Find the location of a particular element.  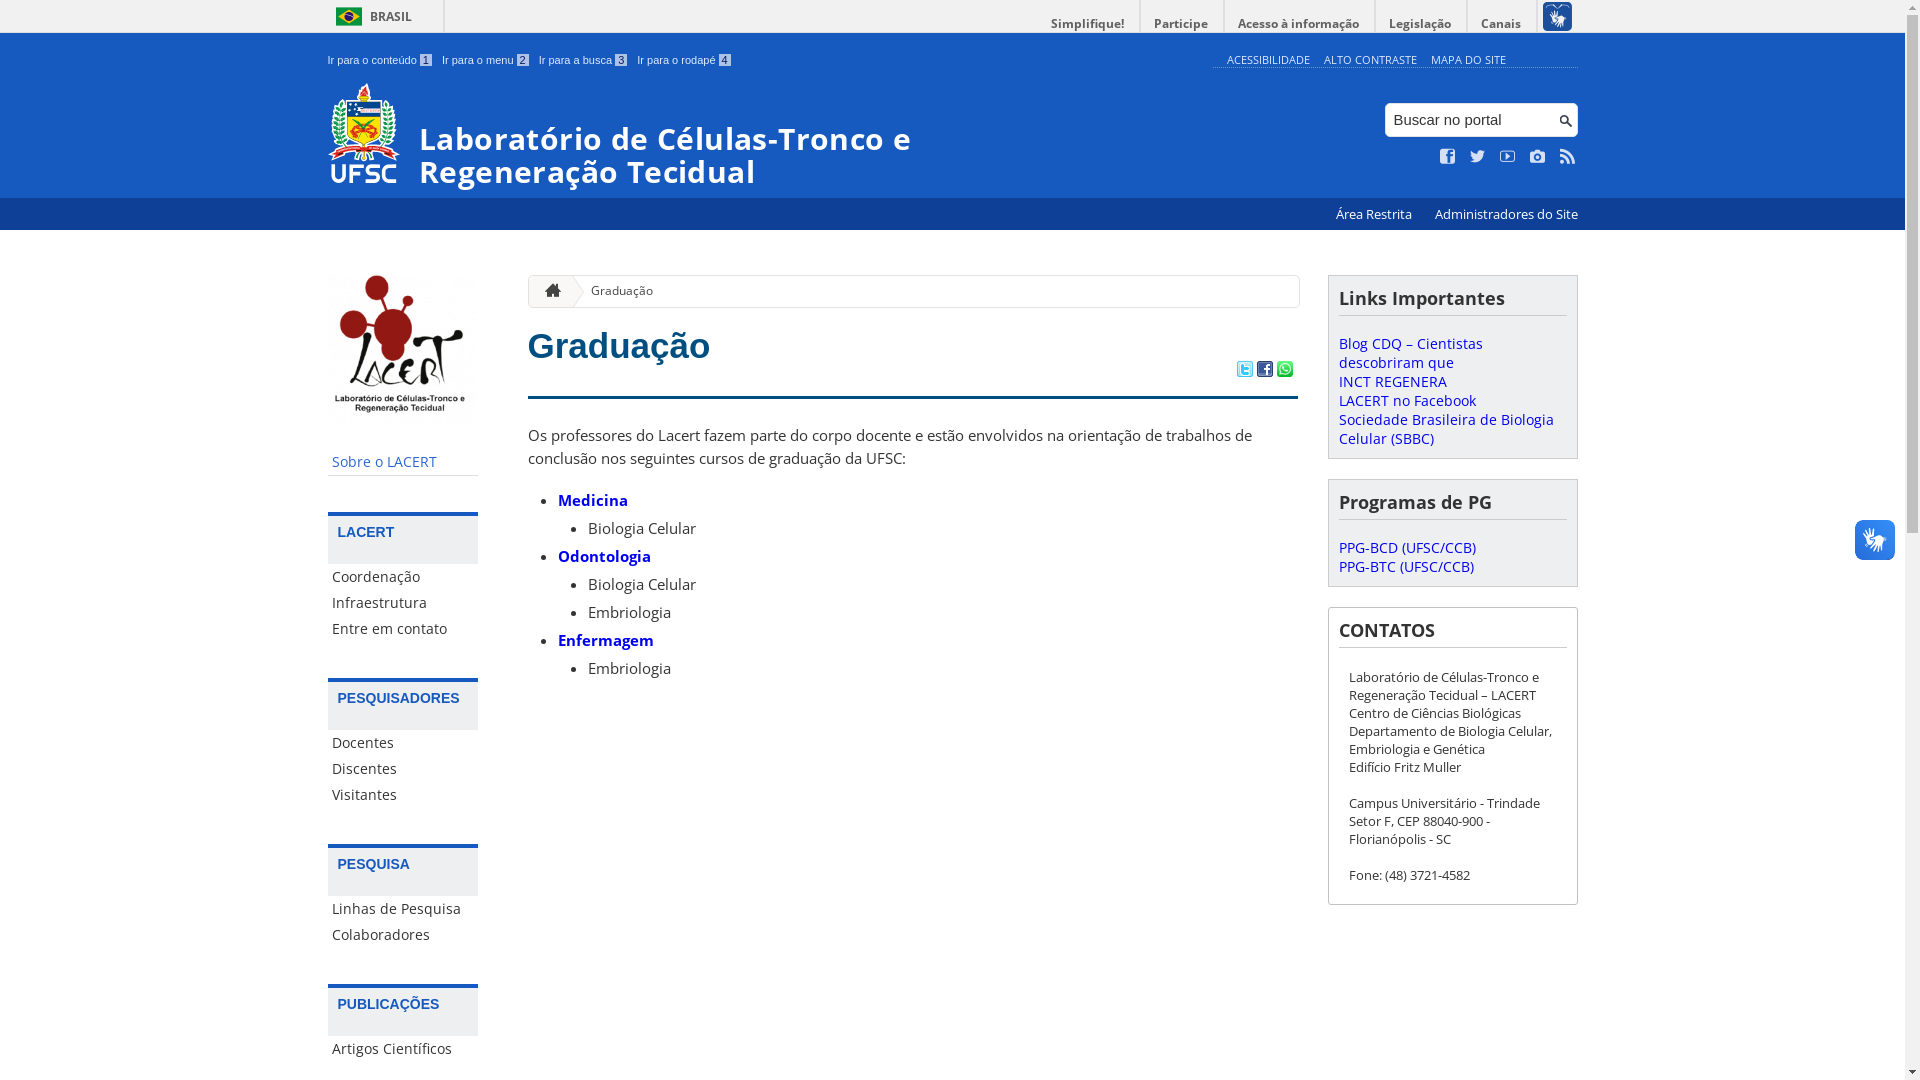

Ir para a busca 3 is located at coordinates (584, 60).